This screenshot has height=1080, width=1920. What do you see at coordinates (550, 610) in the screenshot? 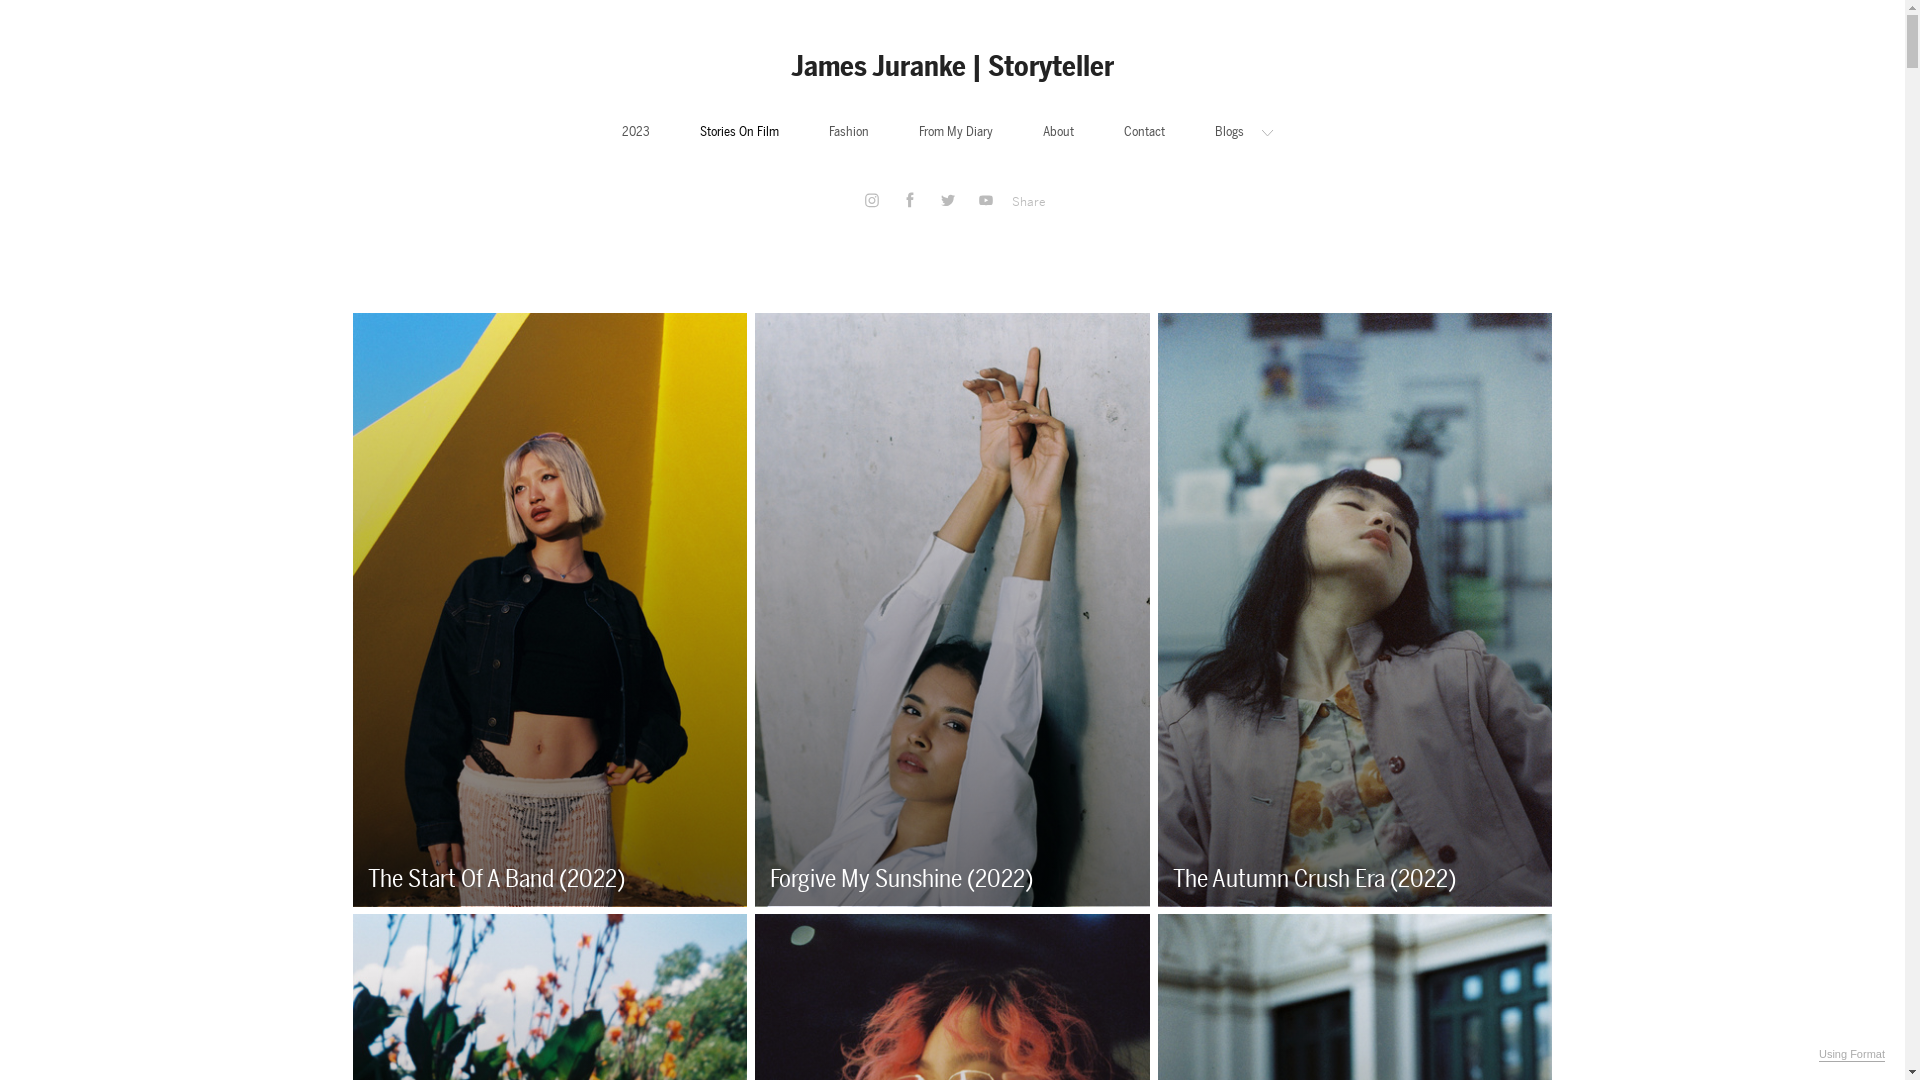
I see `The Start Of A Band (2022)` at bounding box center [550, 610].